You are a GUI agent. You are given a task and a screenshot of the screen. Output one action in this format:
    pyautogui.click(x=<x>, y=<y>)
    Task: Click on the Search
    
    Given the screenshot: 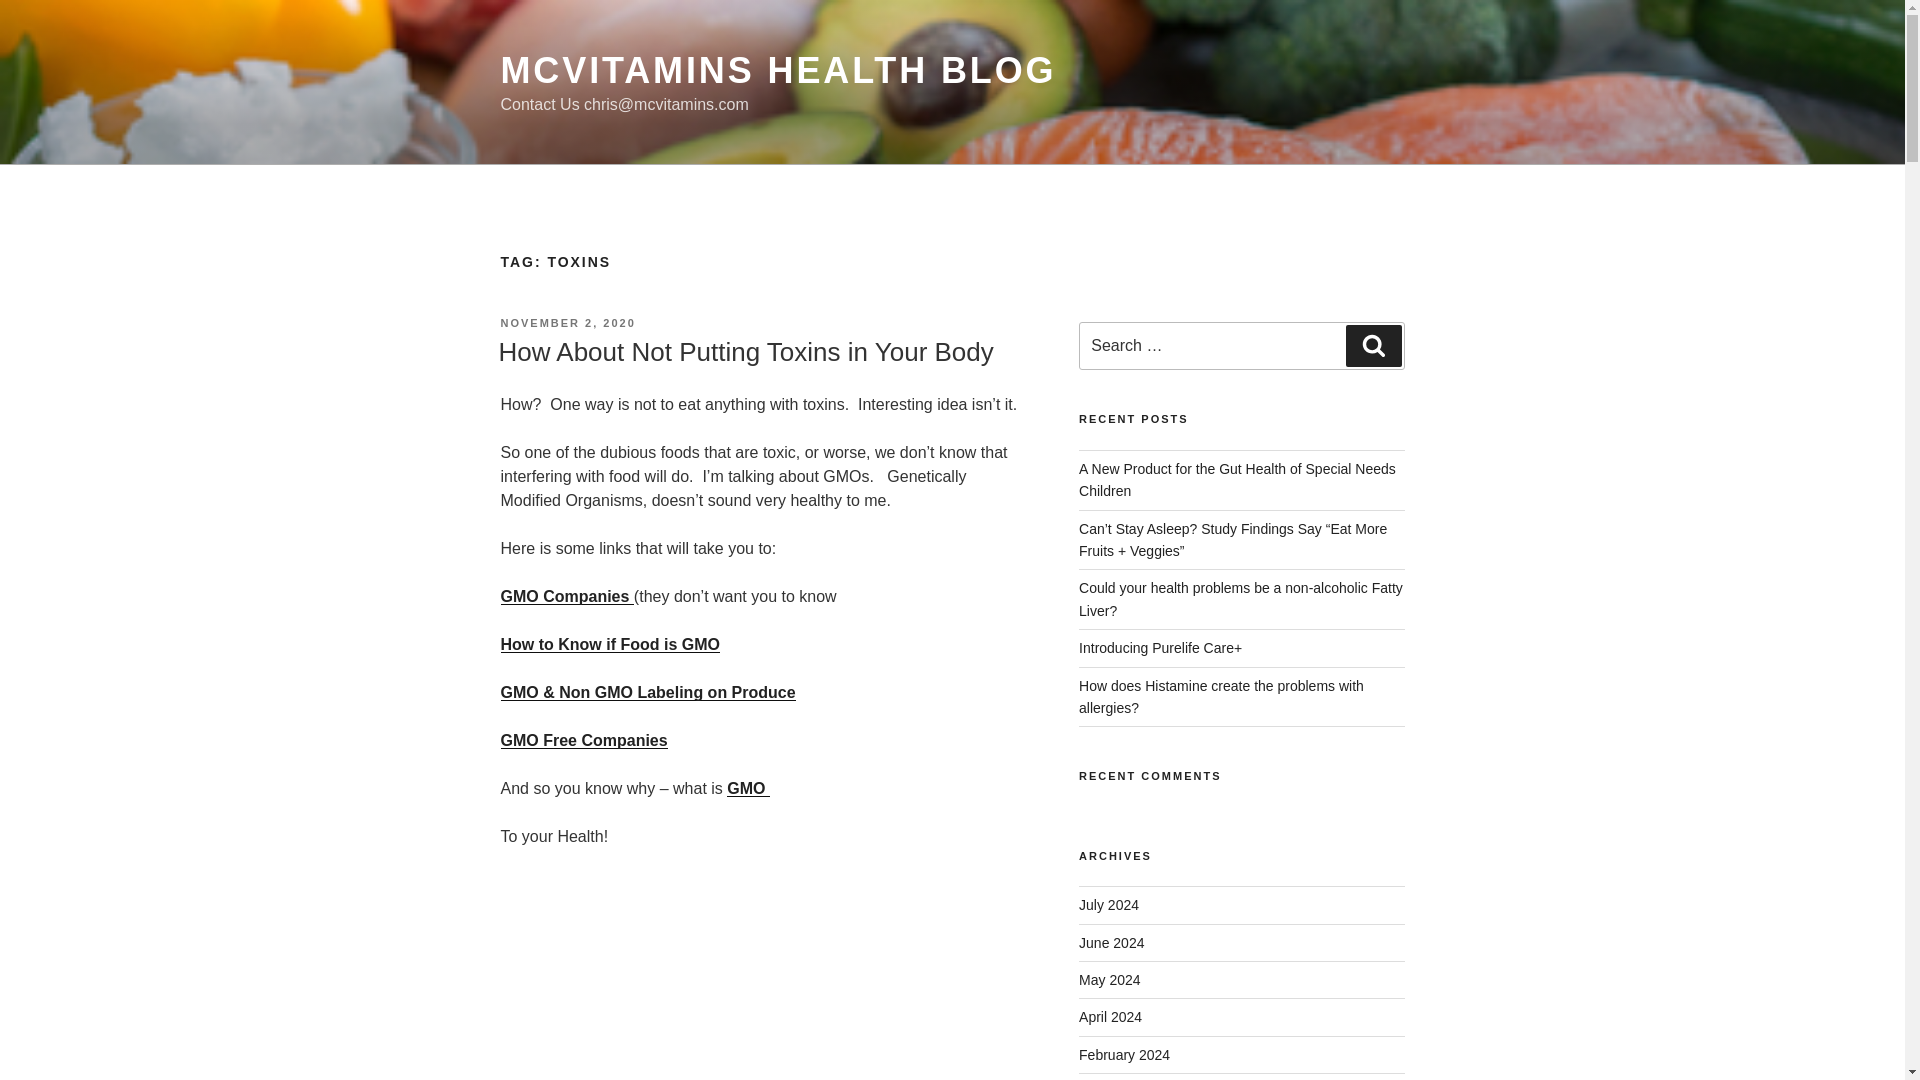 What is the action you would take?
    pyautogui.click(x=1373, y=346)
    